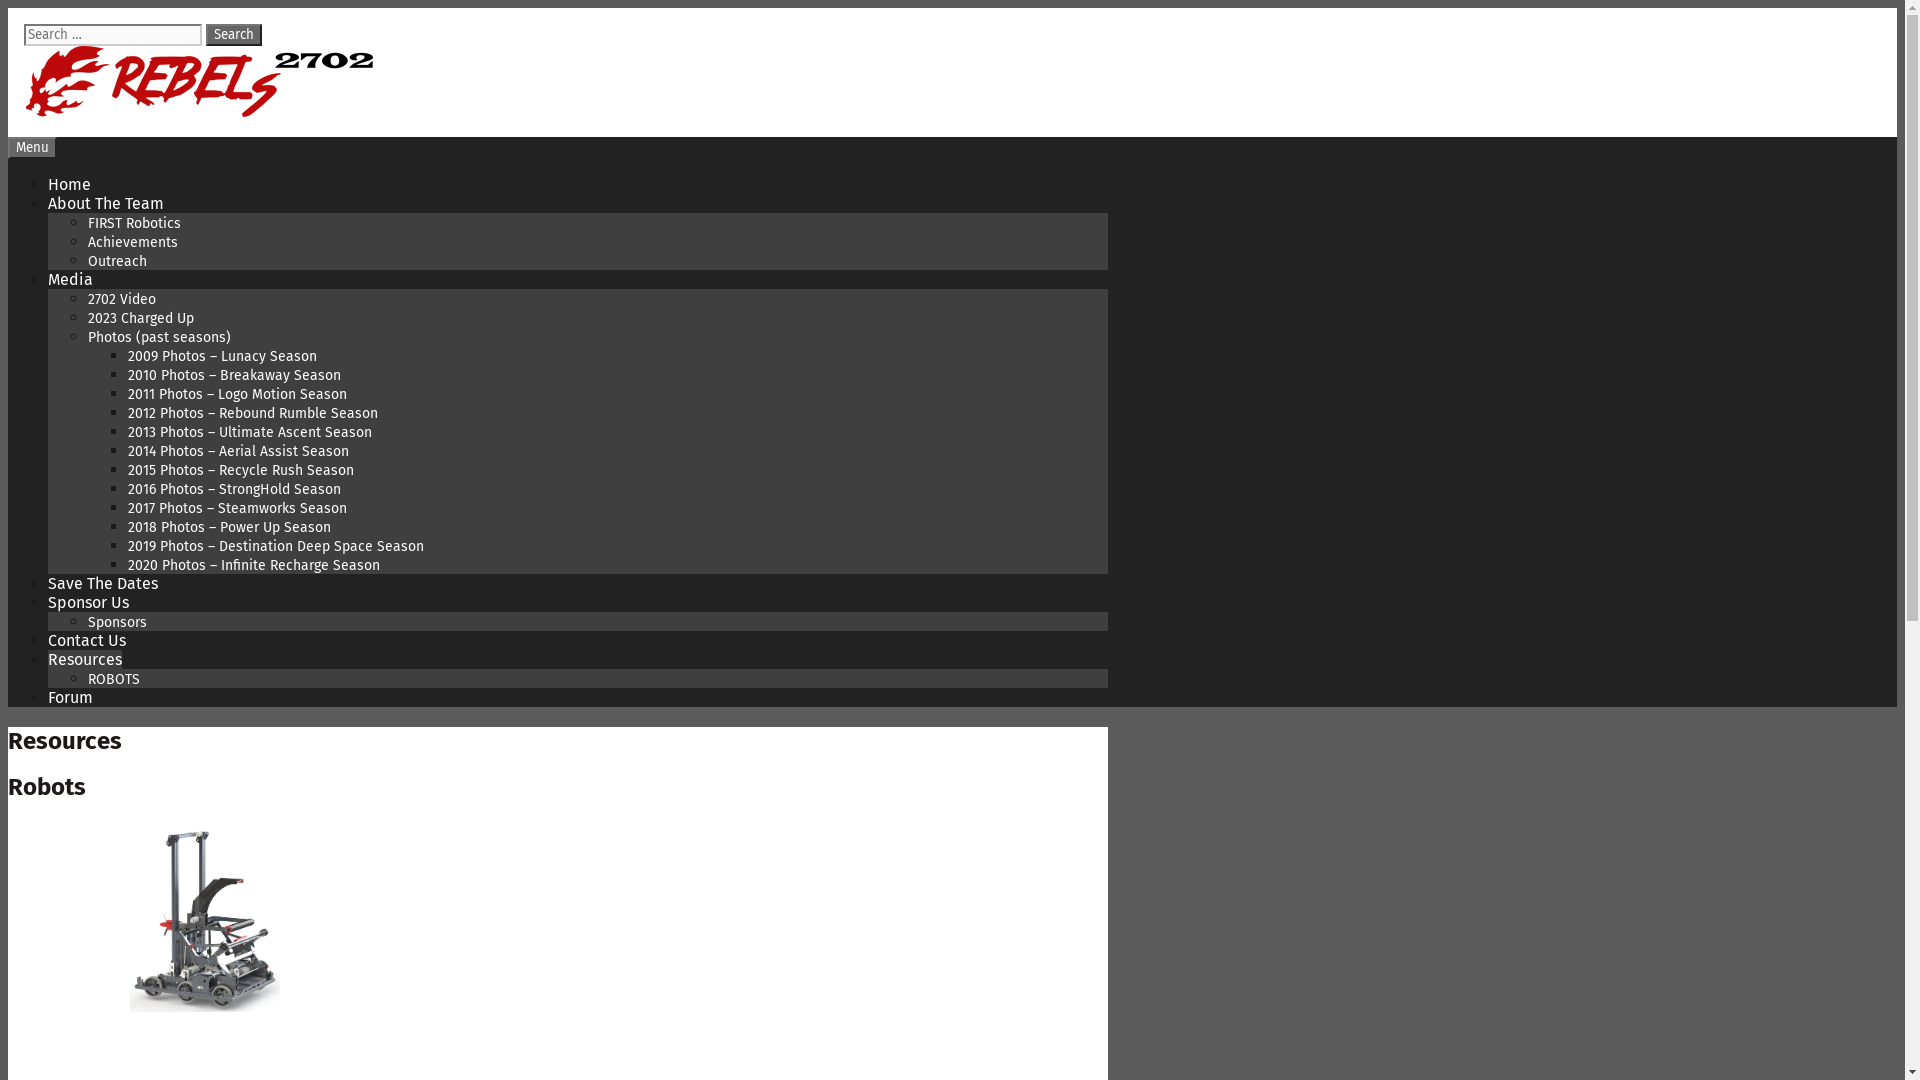  I want to click on Sponsor Us, so click(88, 602).